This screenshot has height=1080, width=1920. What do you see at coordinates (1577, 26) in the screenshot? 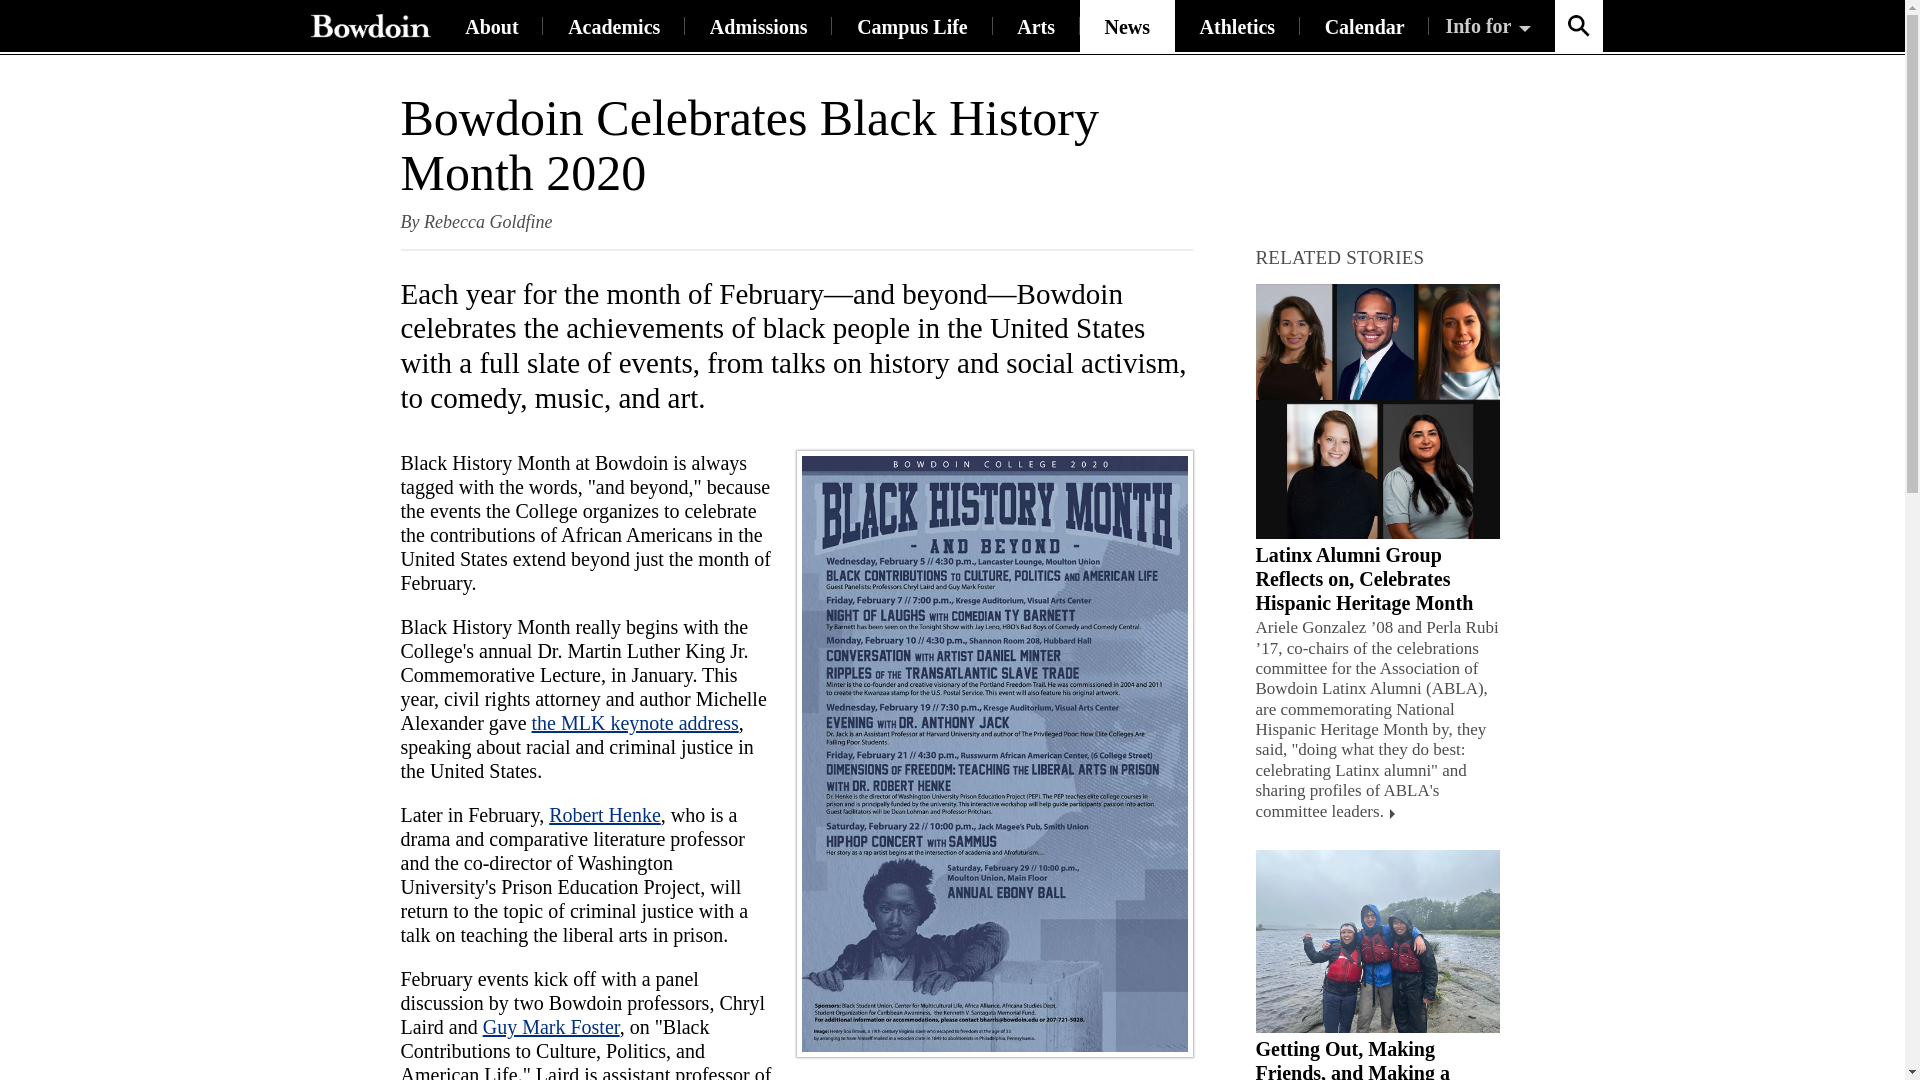
I see `Search Bowdoin College` at bounding box center [1577, 26].